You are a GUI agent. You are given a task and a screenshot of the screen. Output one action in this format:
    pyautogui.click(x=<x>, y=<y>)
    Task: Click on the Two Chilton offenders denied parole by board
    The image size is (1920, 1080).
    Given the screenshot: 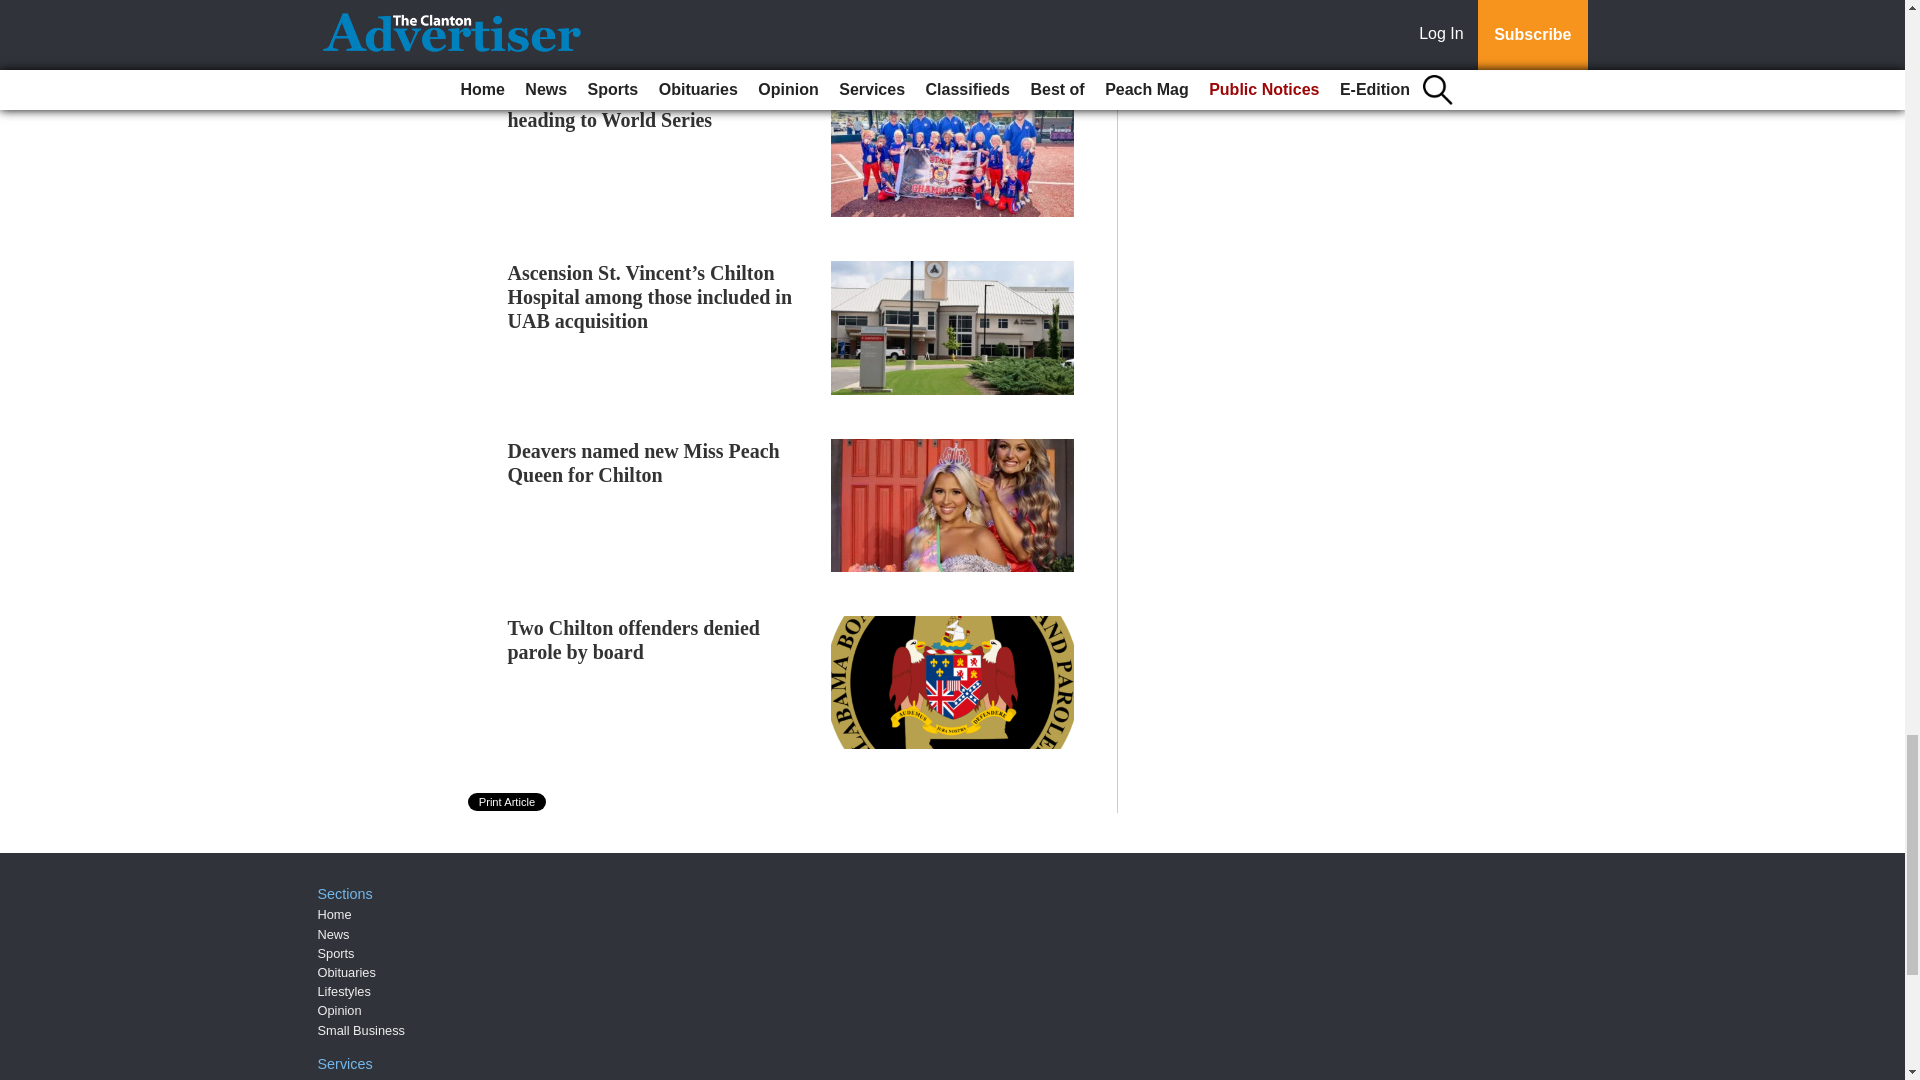 What is the action you would take?
    pyautogui.click(x=634, y=640)
    